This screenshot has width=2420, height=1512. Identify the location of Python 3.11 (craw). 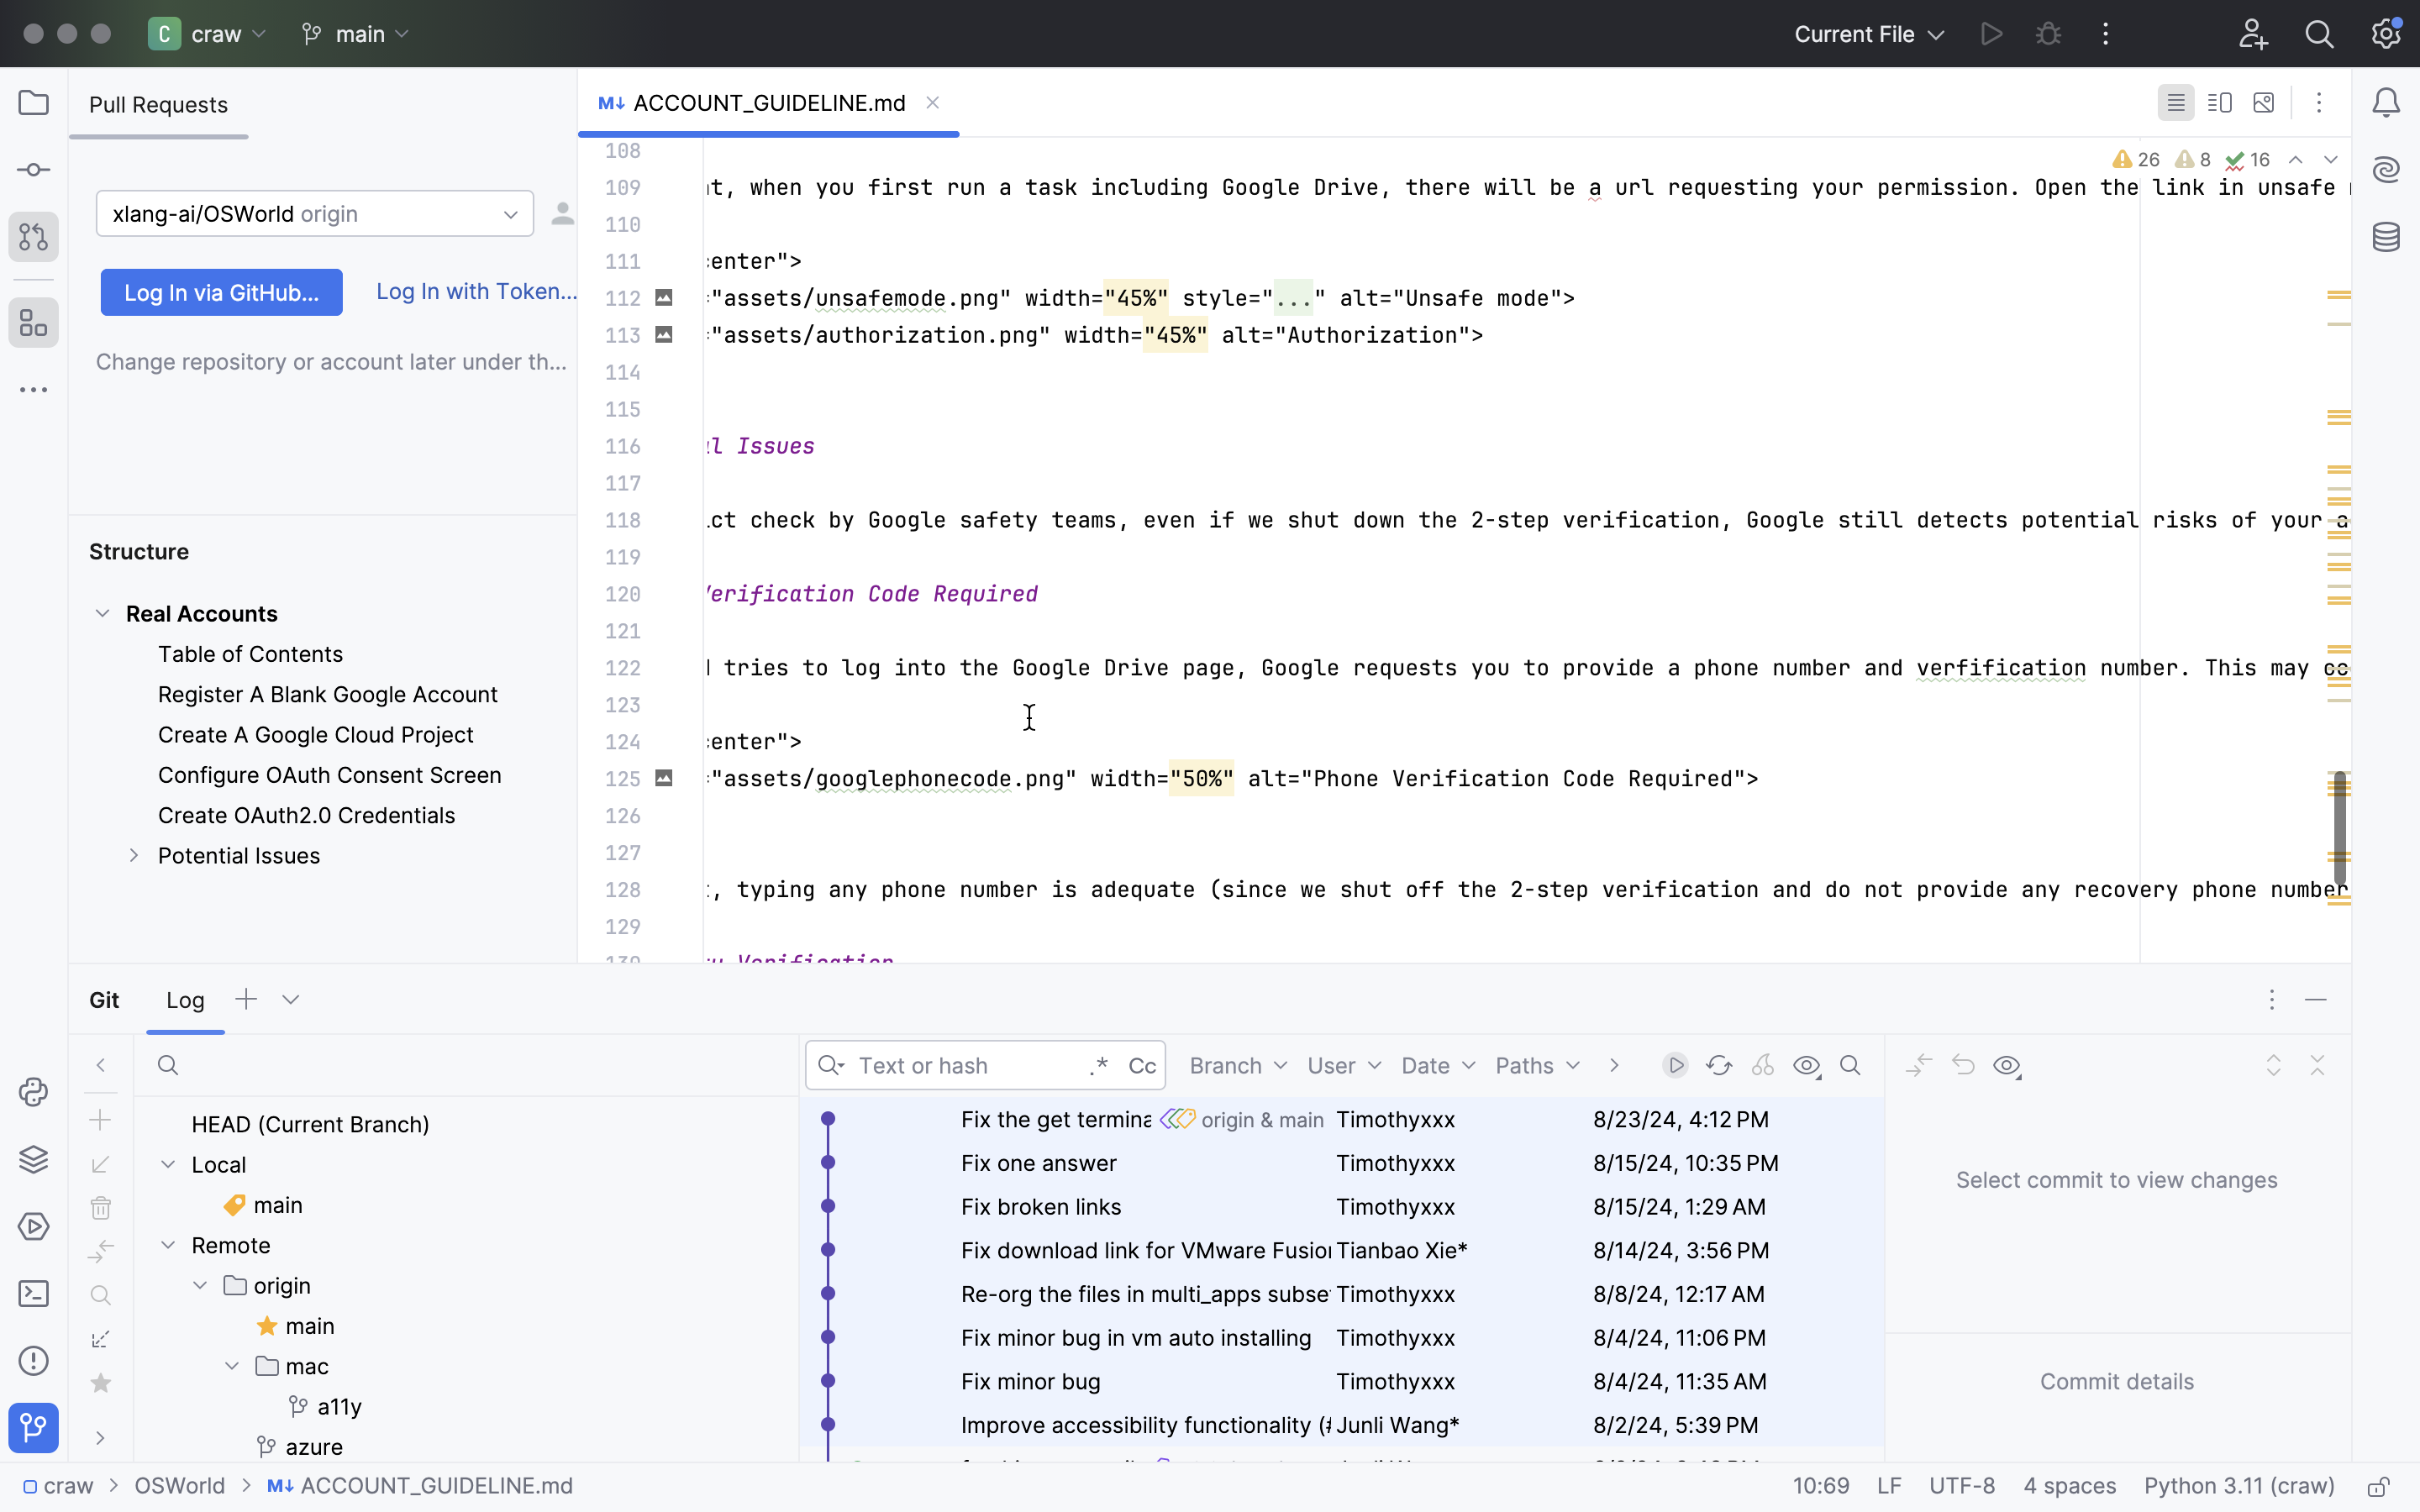
(2240, 1488).